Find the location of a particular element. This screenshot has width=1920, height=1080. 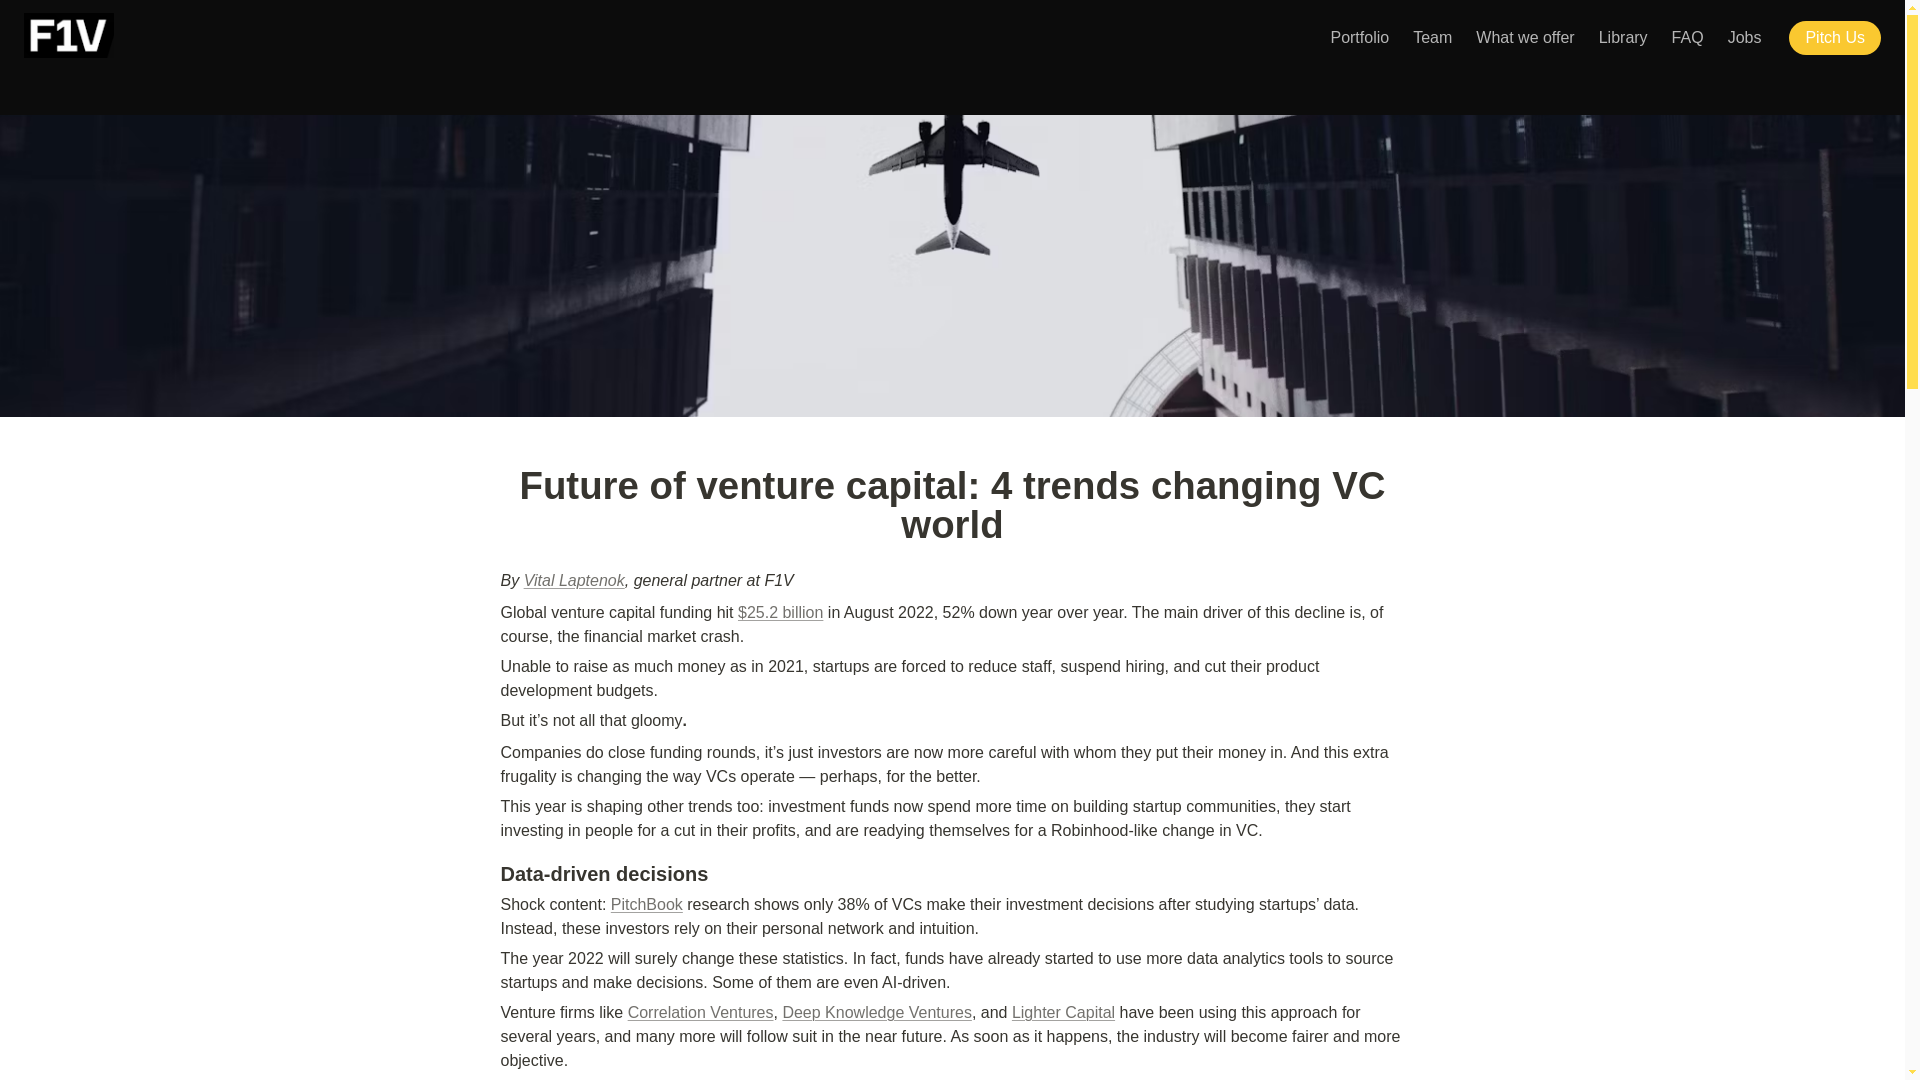

Portfolio is located at coordinates (1359, 36).